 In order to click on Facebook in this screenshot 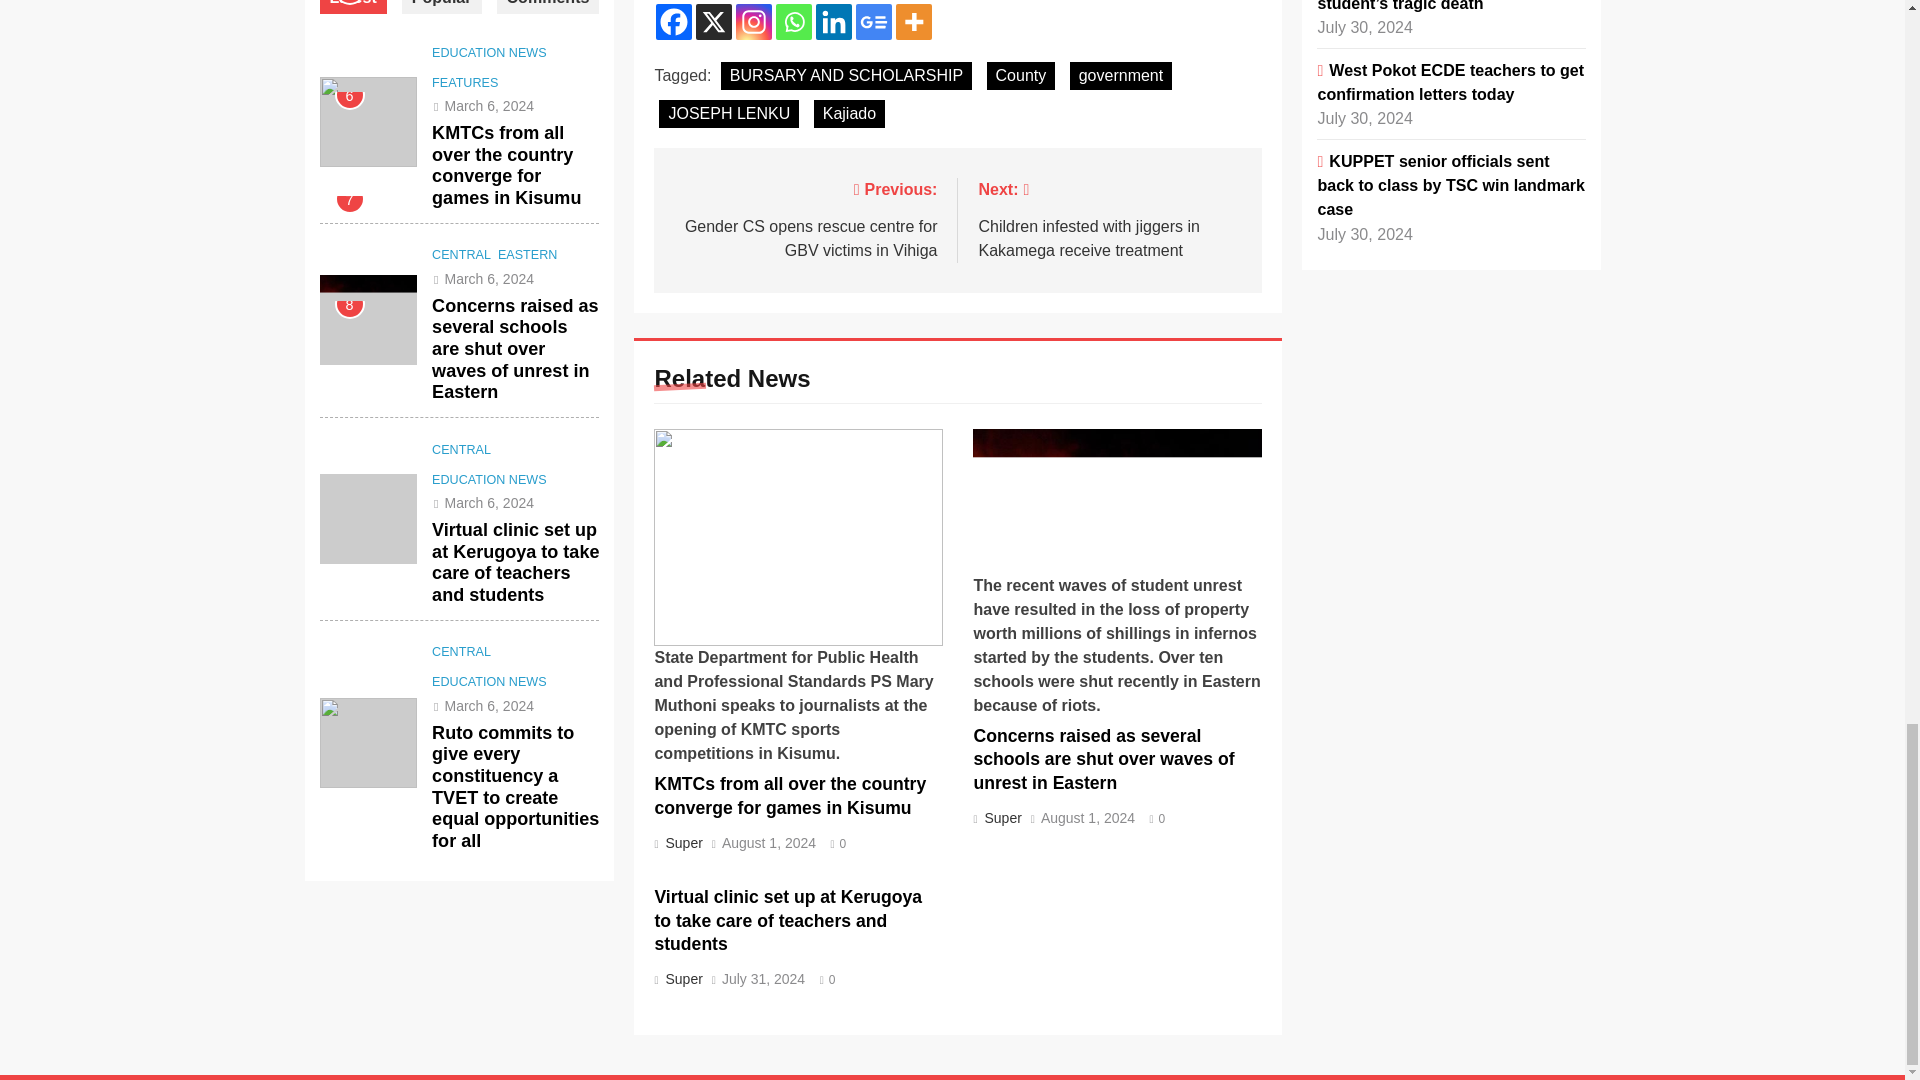, I will do `click(674, 22)`.